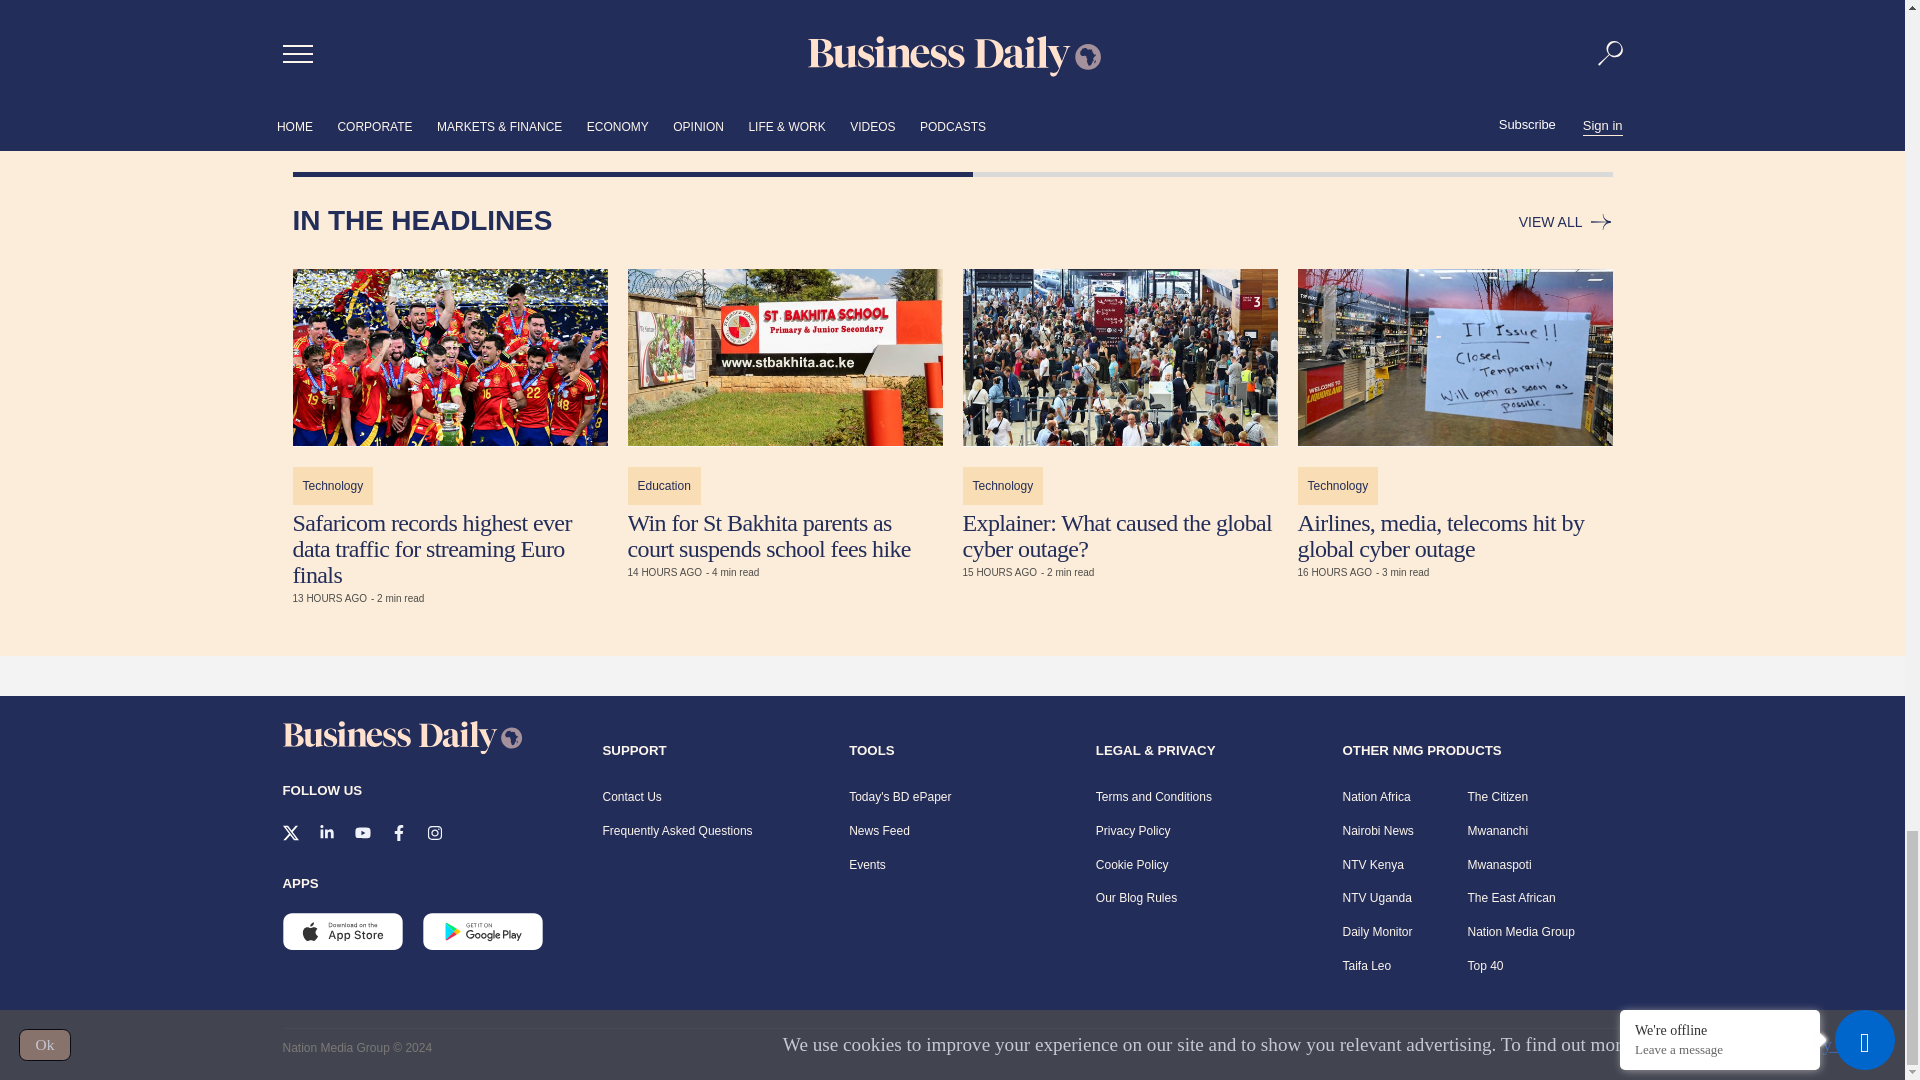  Describe the element at coordinates (1378, 831) in the screenshot. I see `Nairobi News` at that location.